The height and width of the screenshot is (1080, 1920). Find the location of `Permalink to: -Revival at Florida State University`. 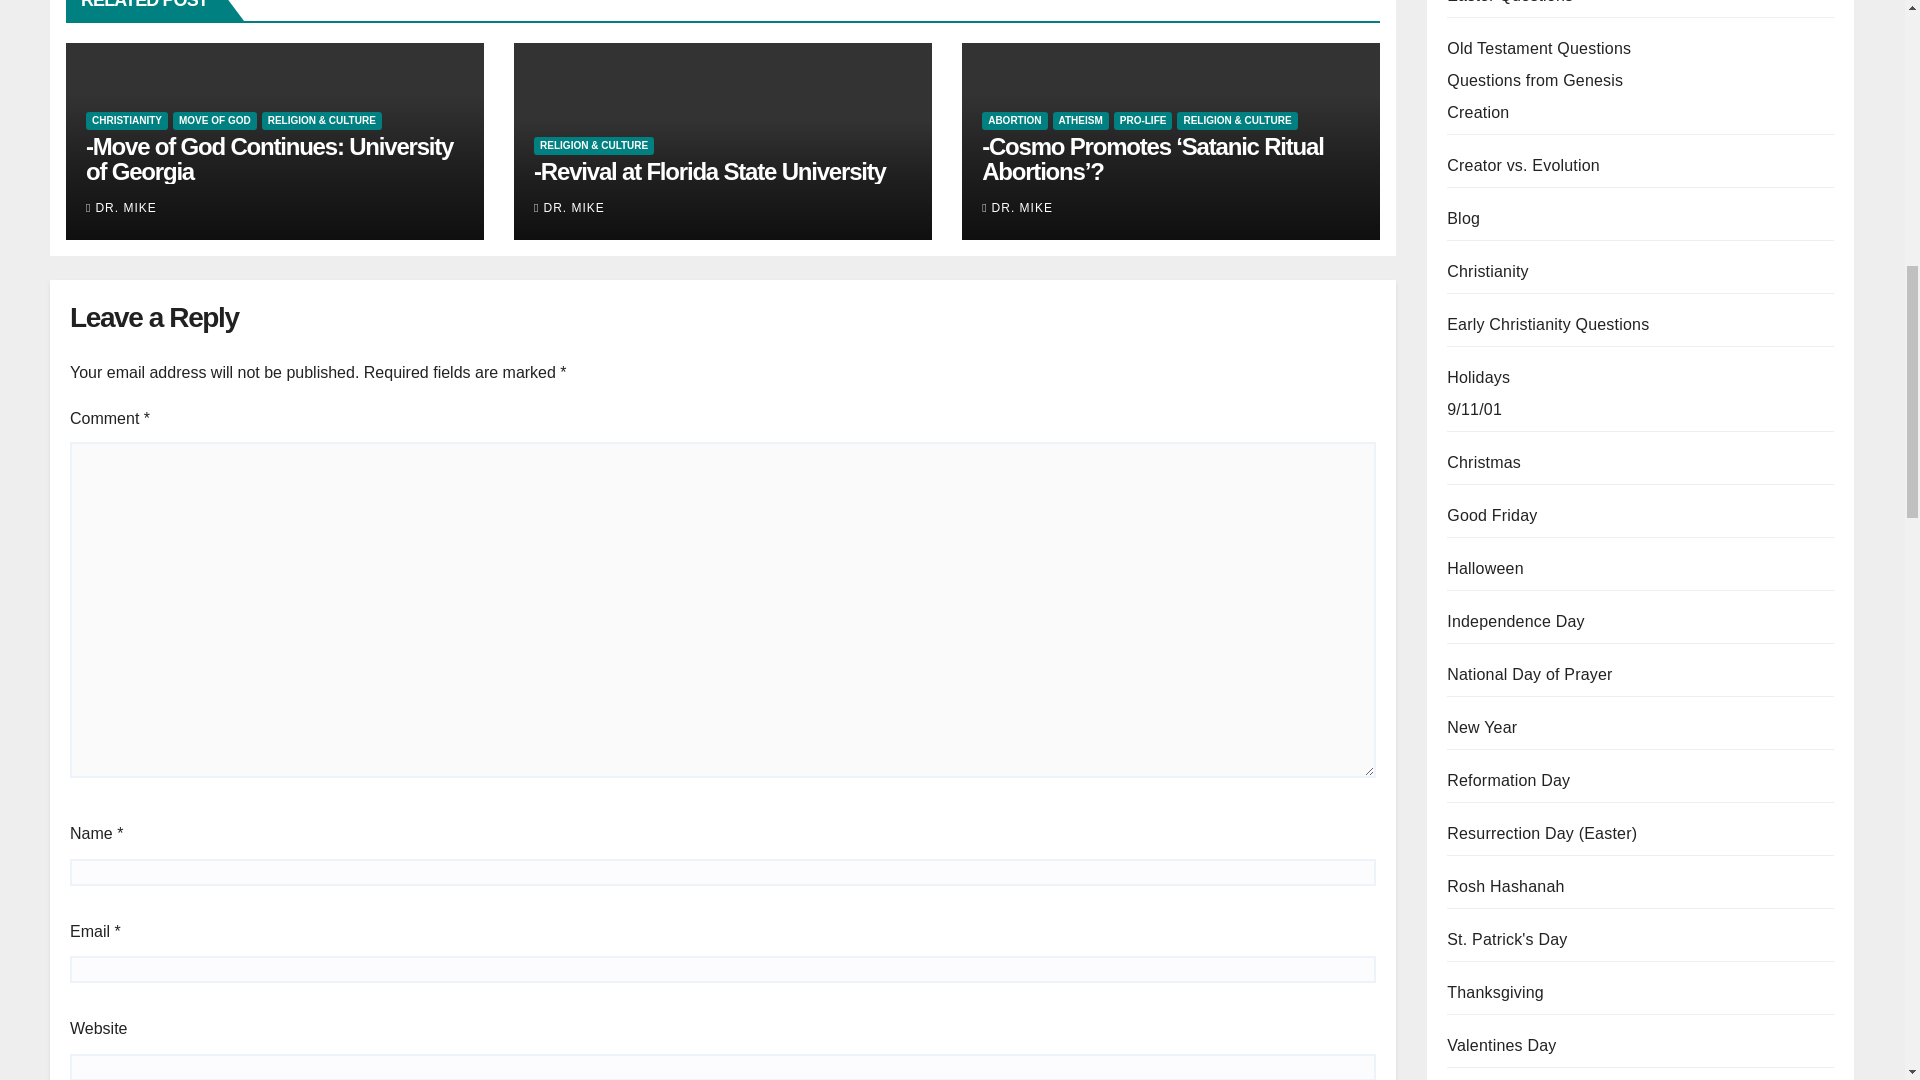

Permalink to: -Revival at Florida State University is located at coordinates (709, 170).